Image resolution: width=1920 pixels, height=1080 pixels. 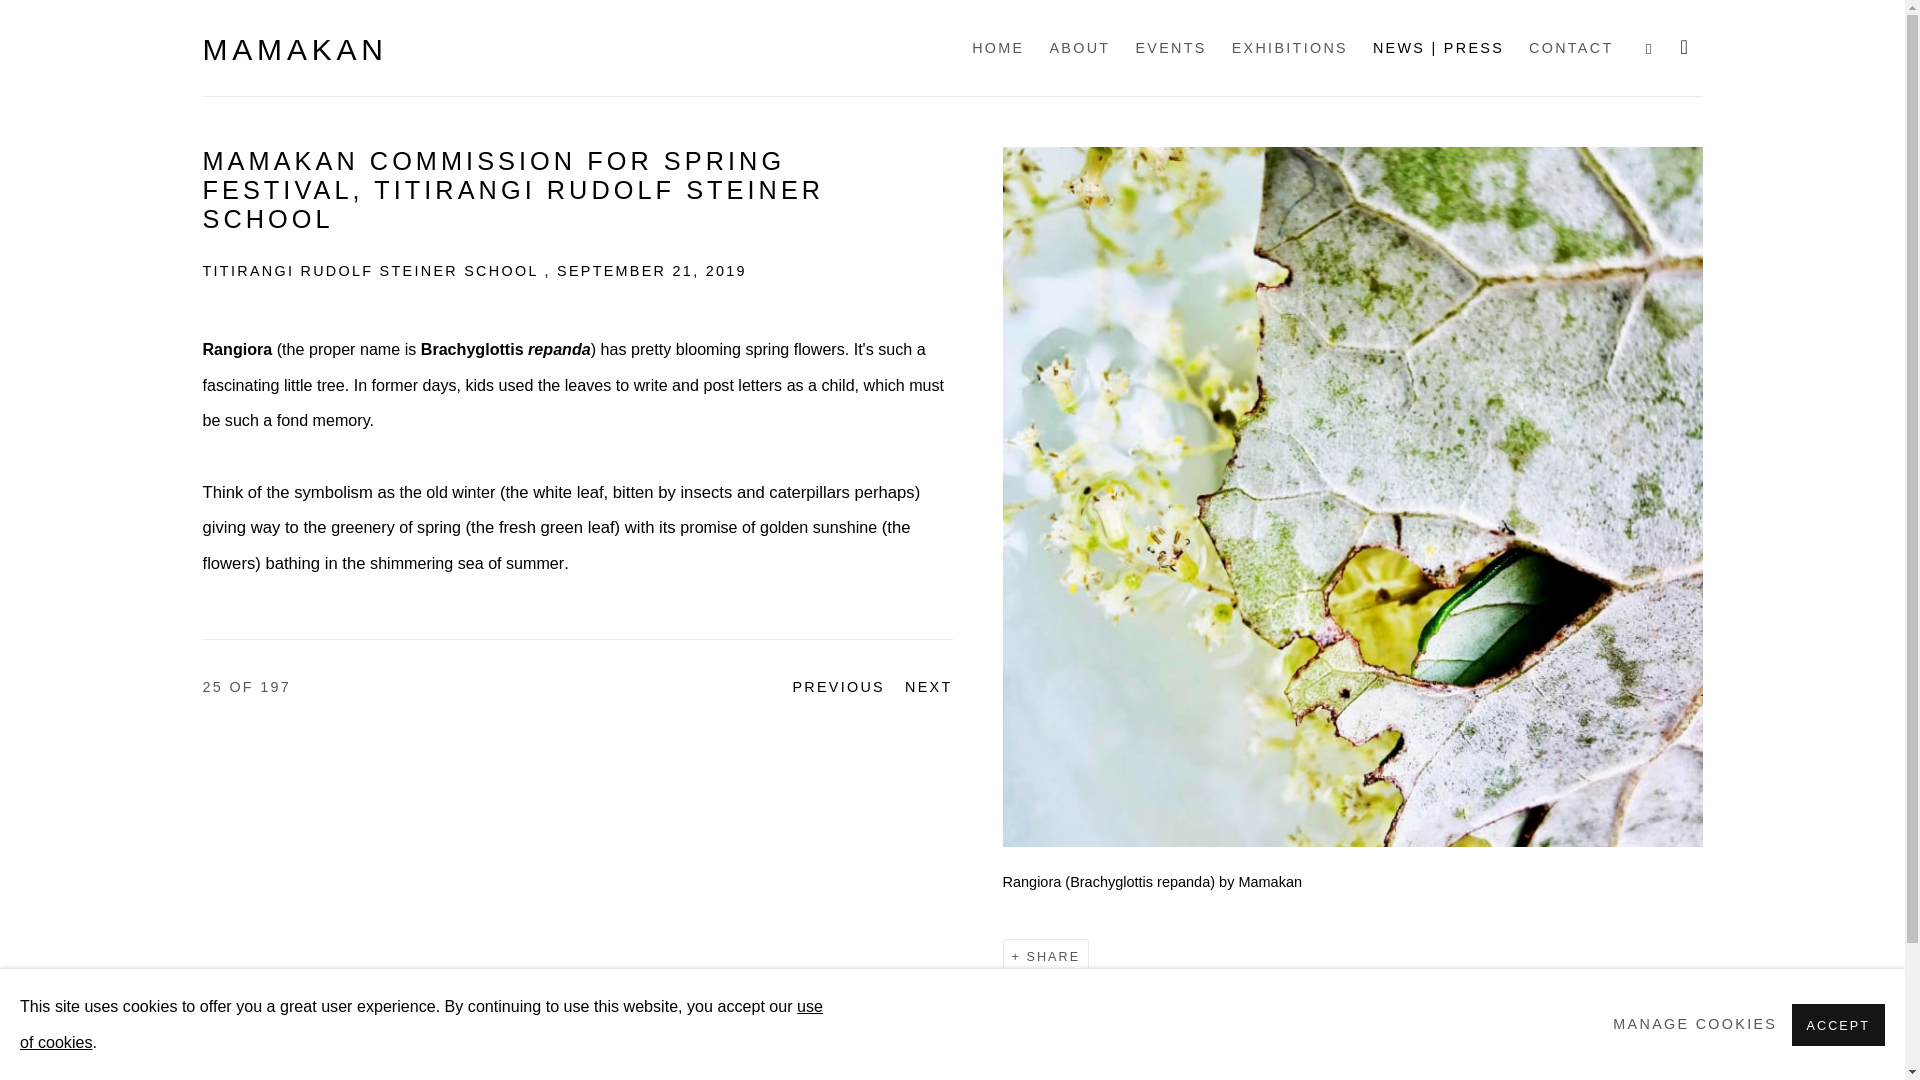 I want to click on CONTACT, so click(x=1570, y=48).